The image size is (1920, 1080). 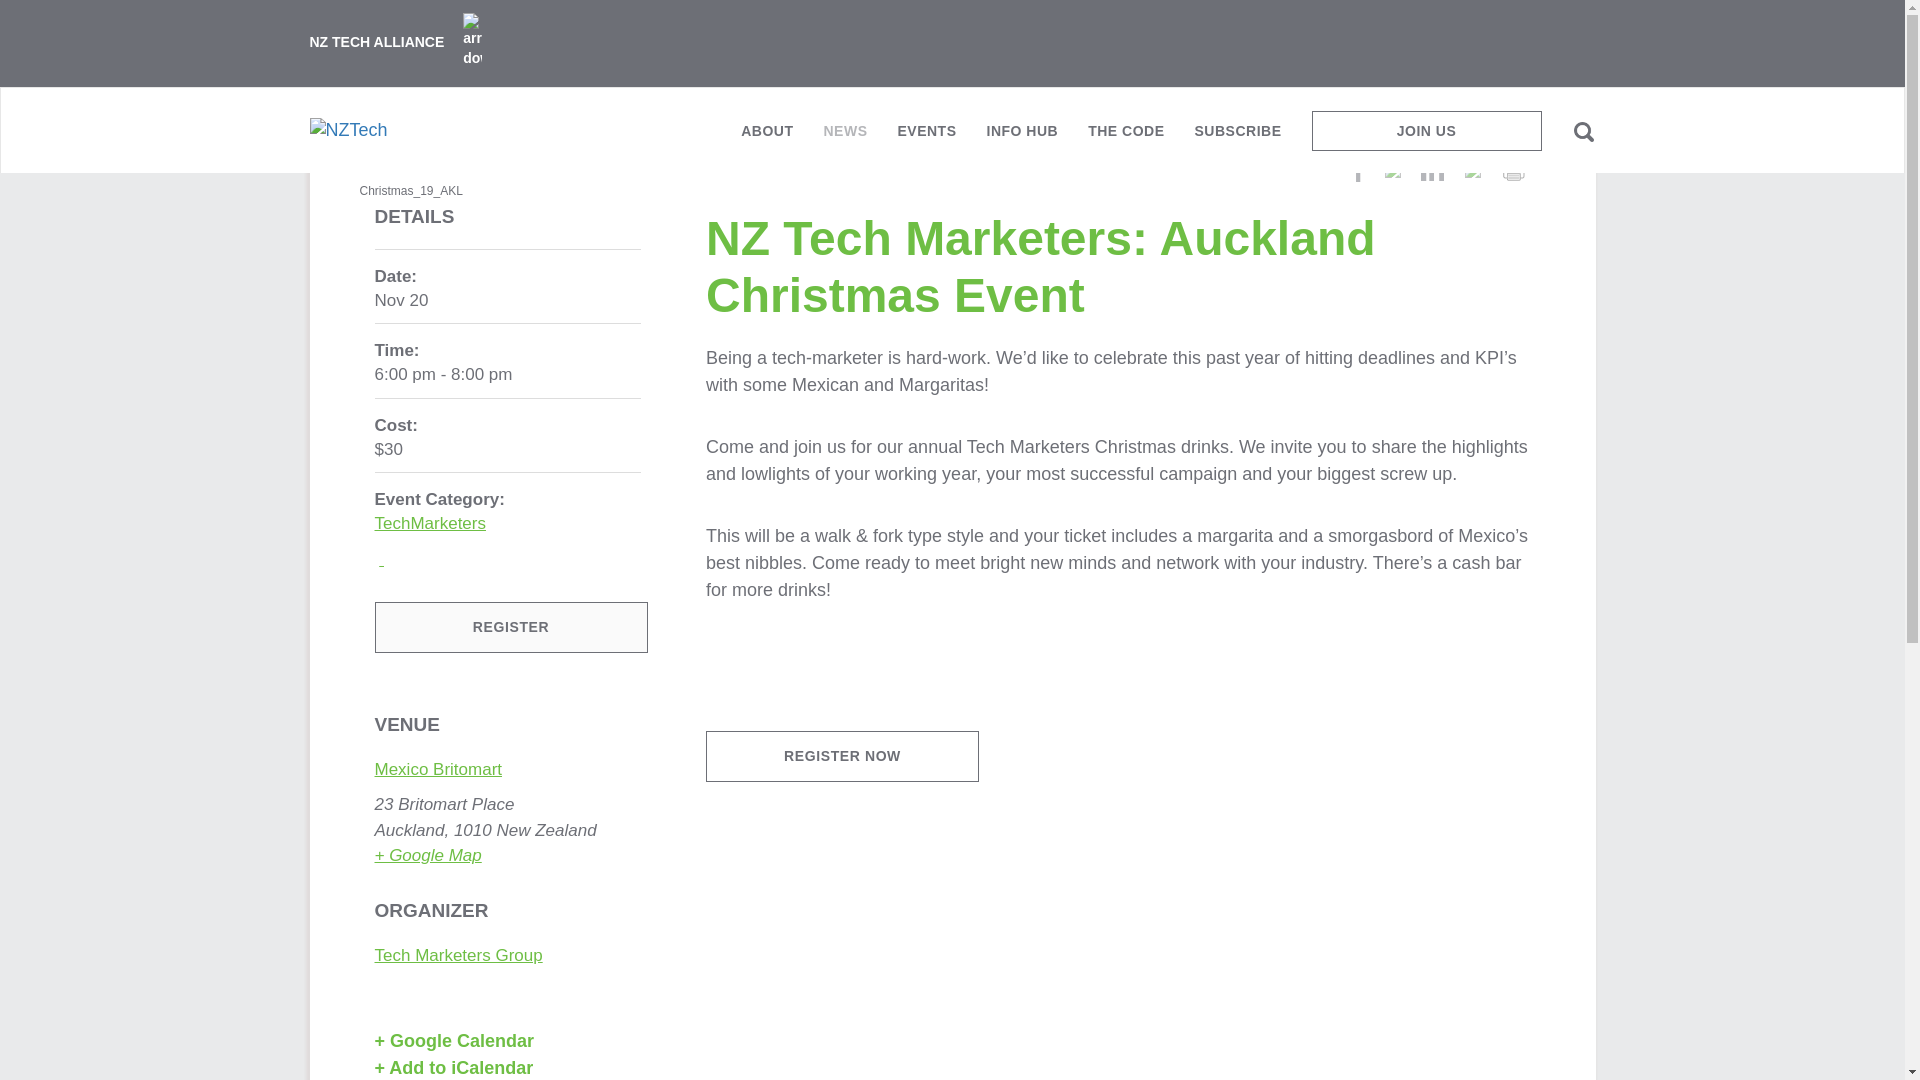 I want to click on NZTech, so click(x=348, y=129).